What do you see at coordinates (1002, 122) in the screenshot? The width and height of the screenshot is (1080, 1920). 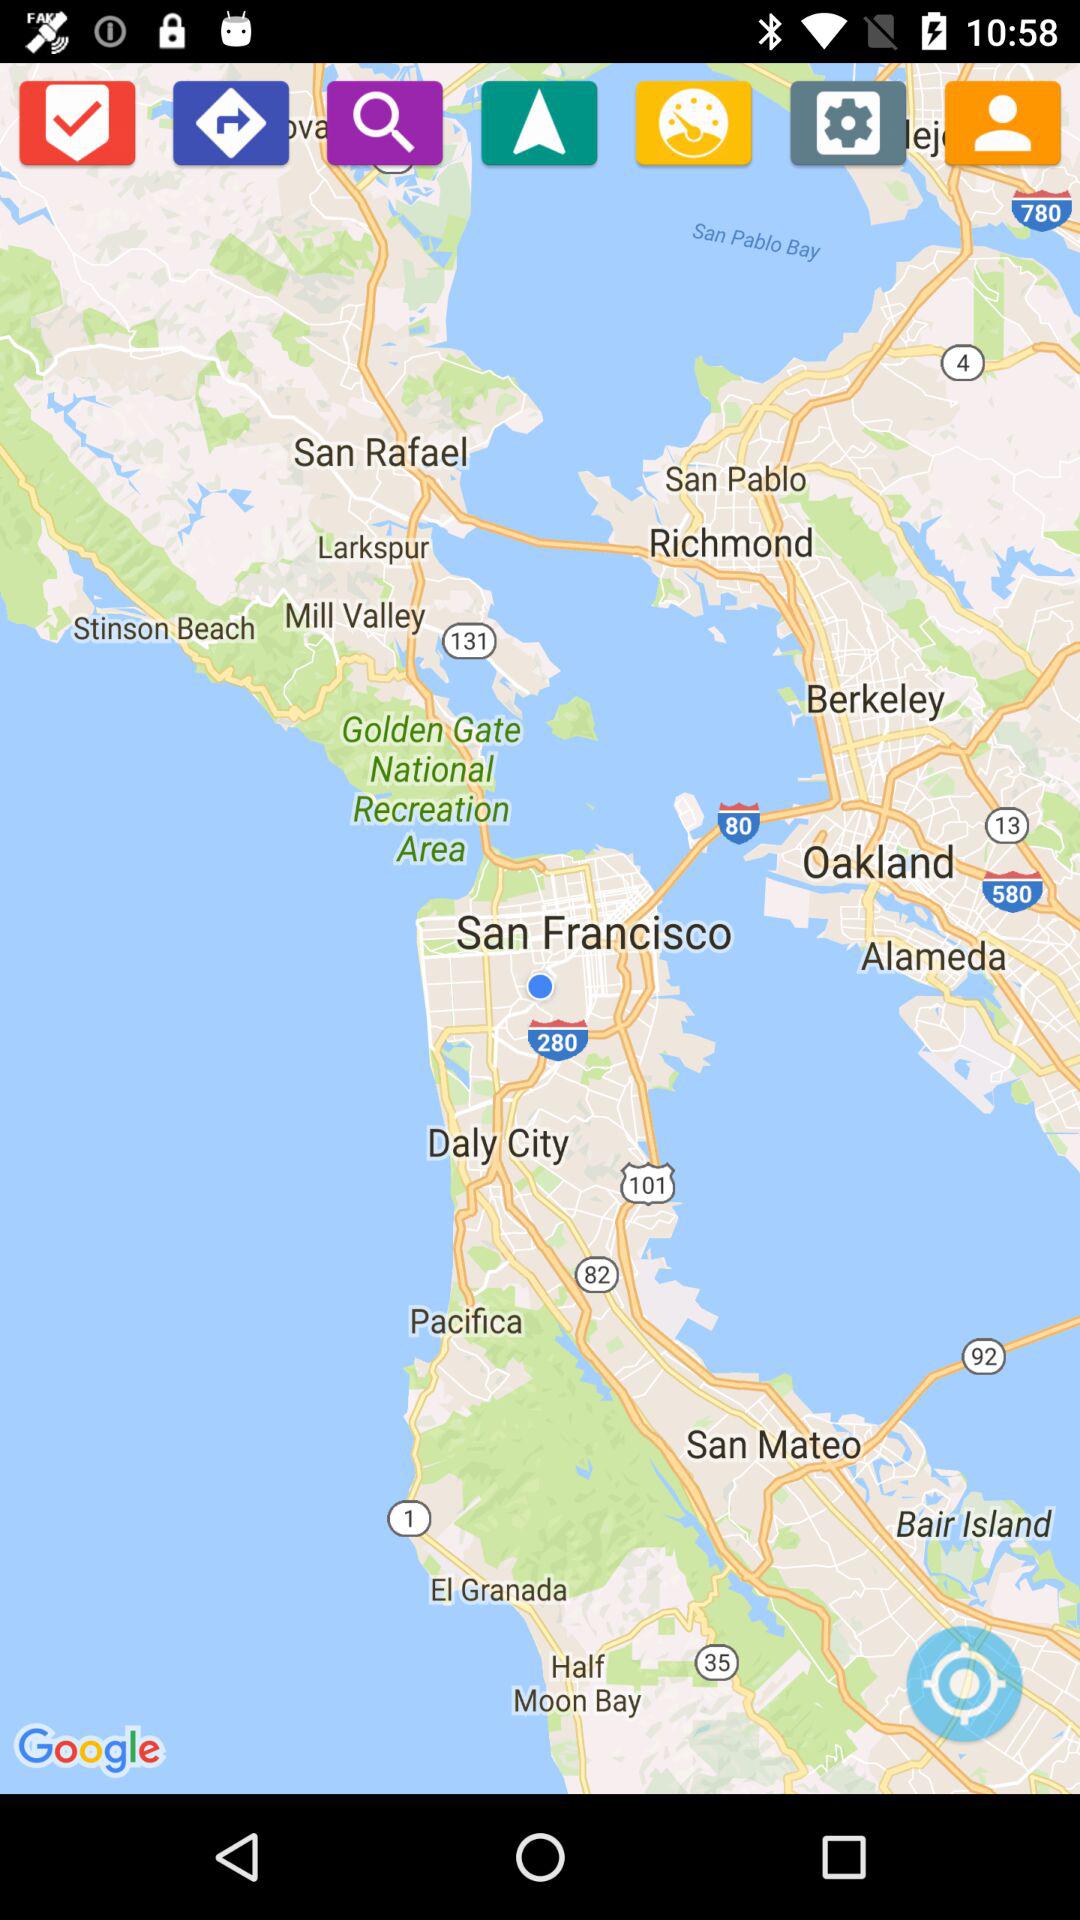 I see `check the population` at bounding box center [1002, 122].